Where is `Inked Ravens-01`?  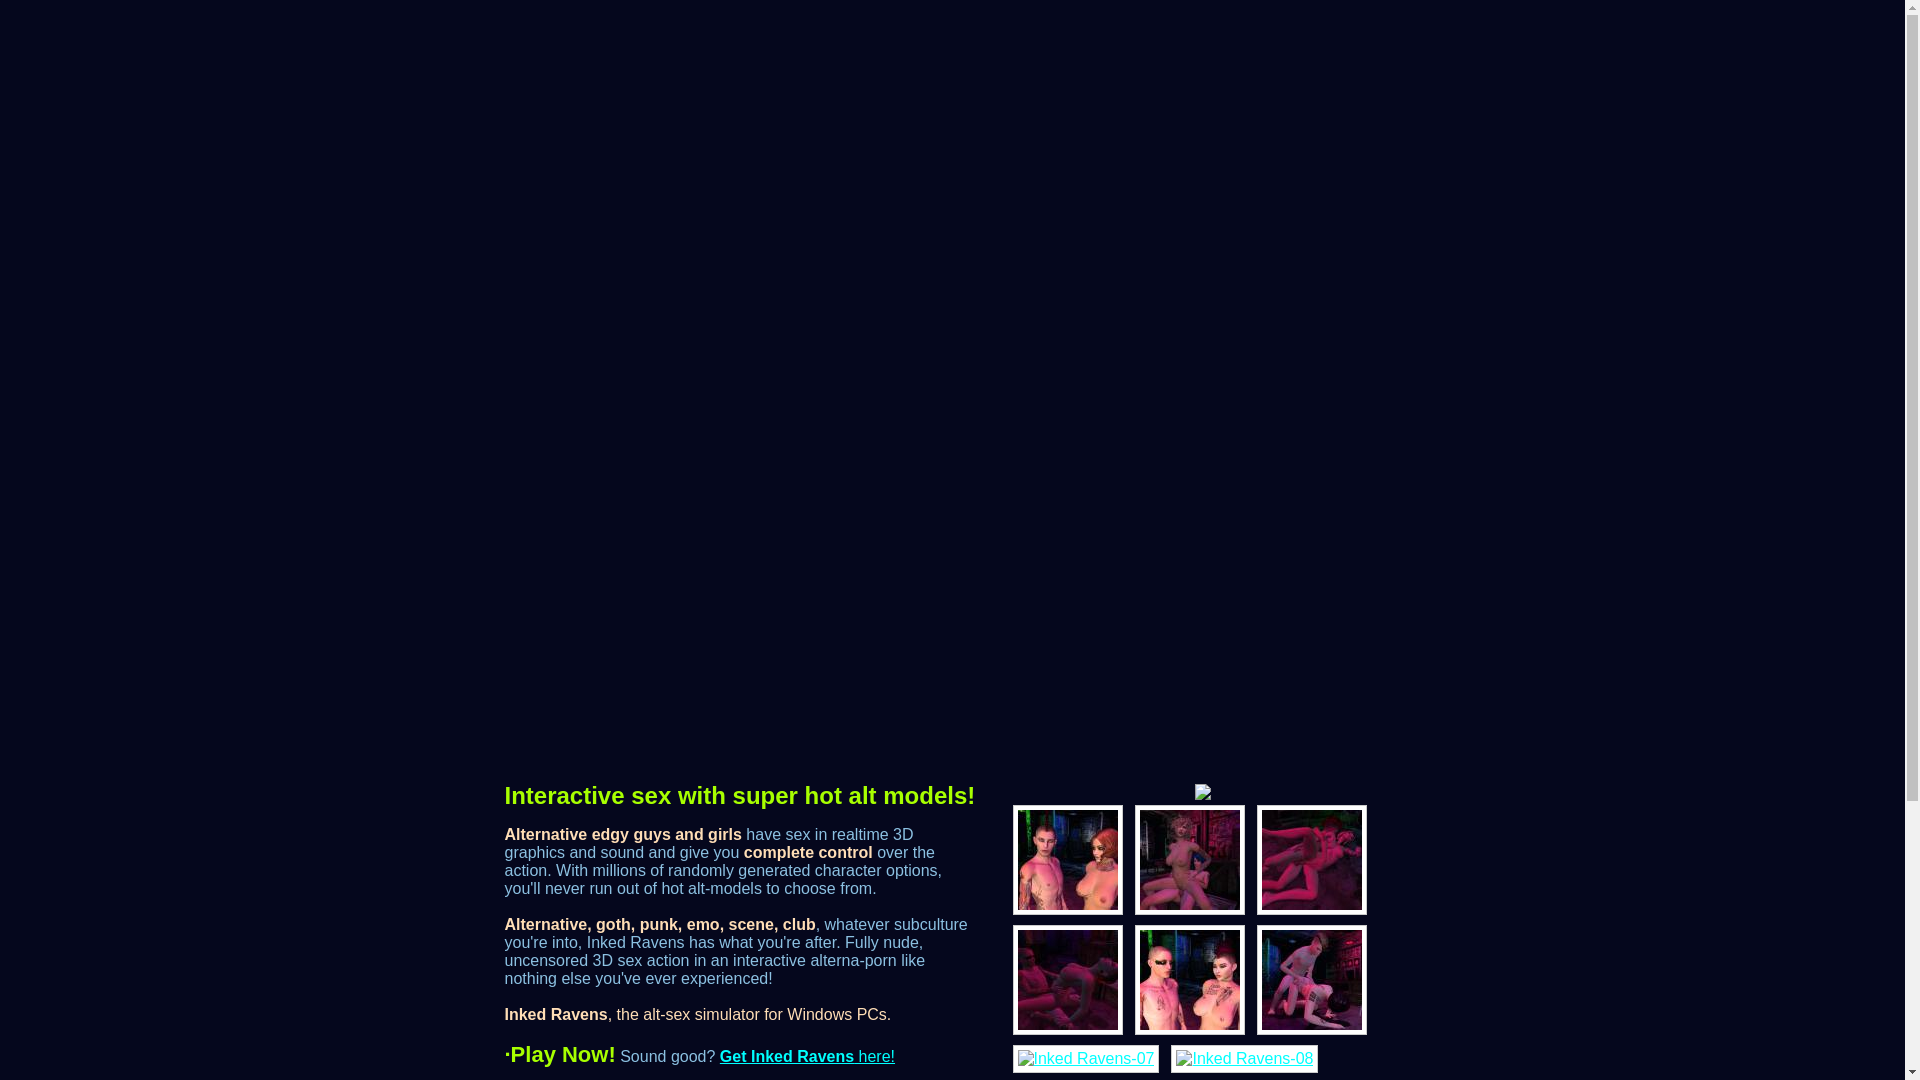 Inked Ravens-01 is located at coordinates (1066, 859).